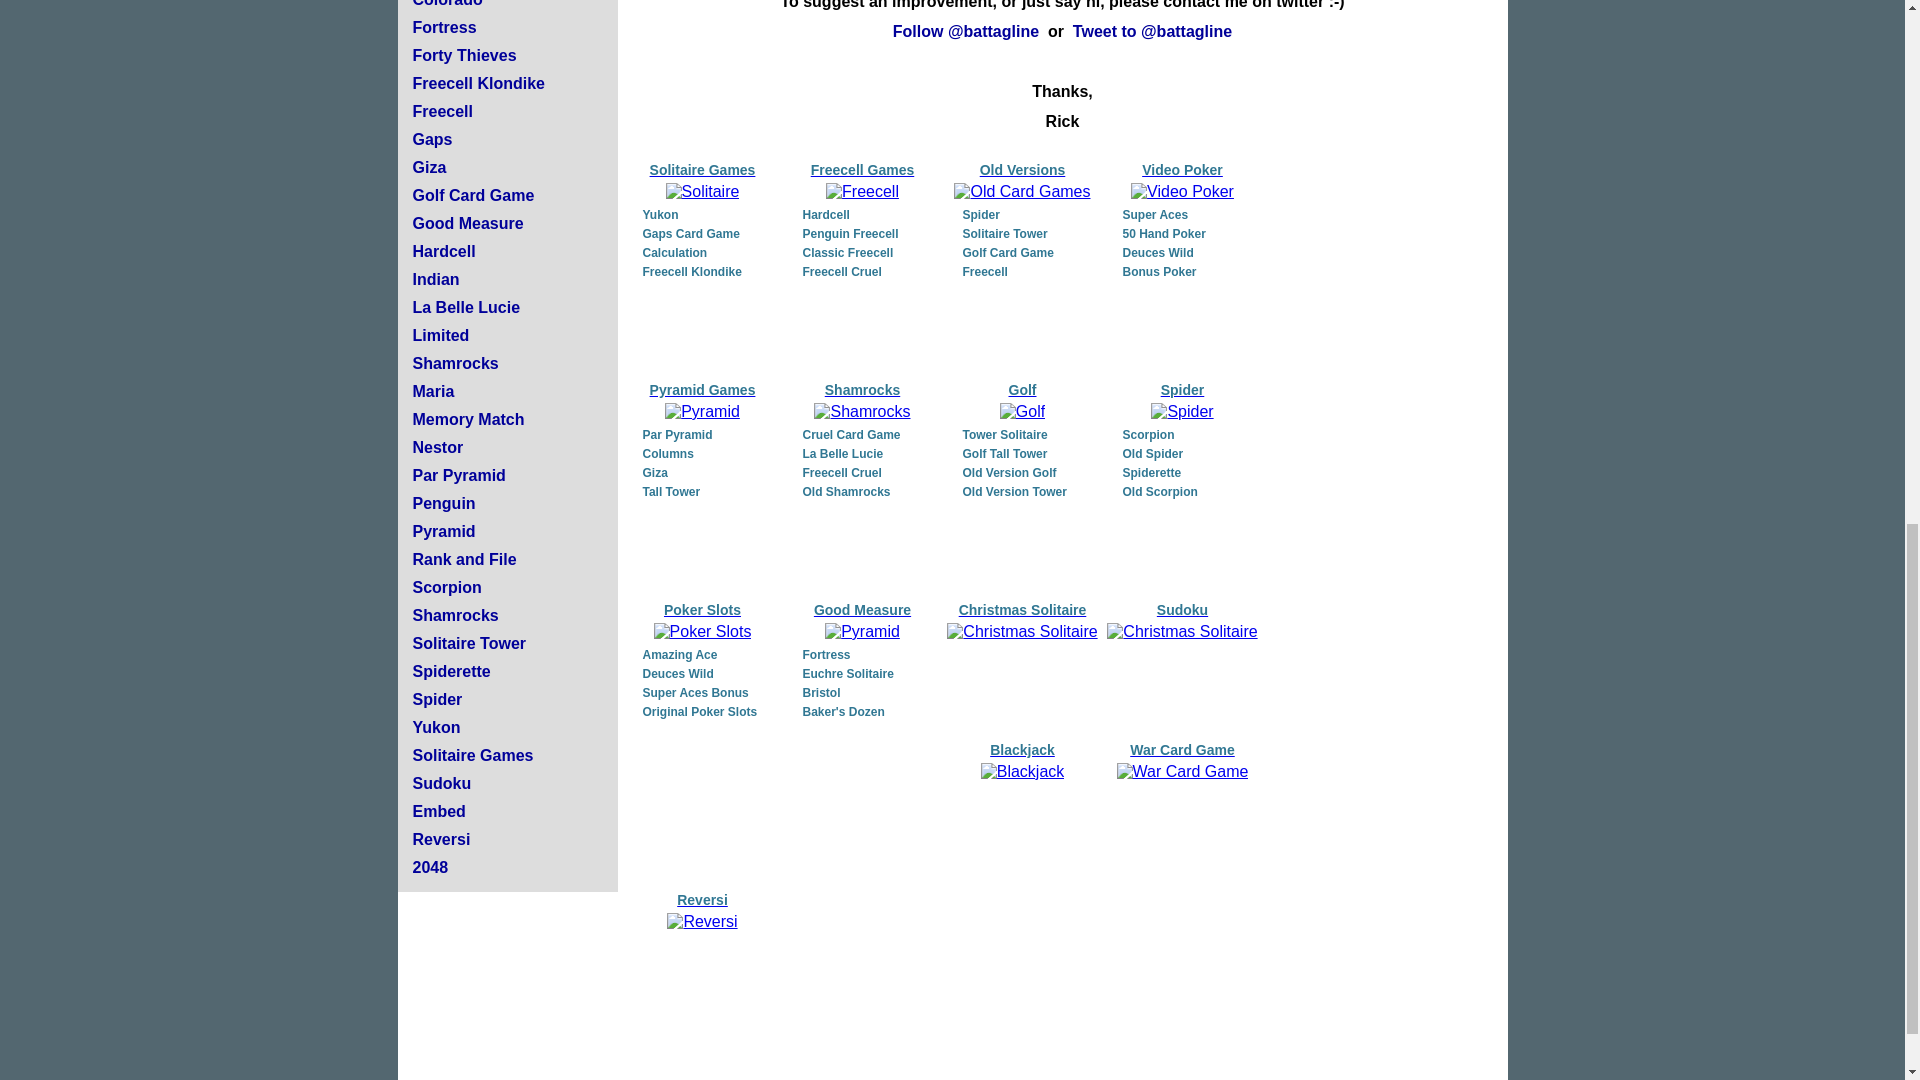 This screenshot has width=1920, height=1080. Describe the element at coordinates (472, 195) in the screenshot. I see `Golf Card Game` at that location.